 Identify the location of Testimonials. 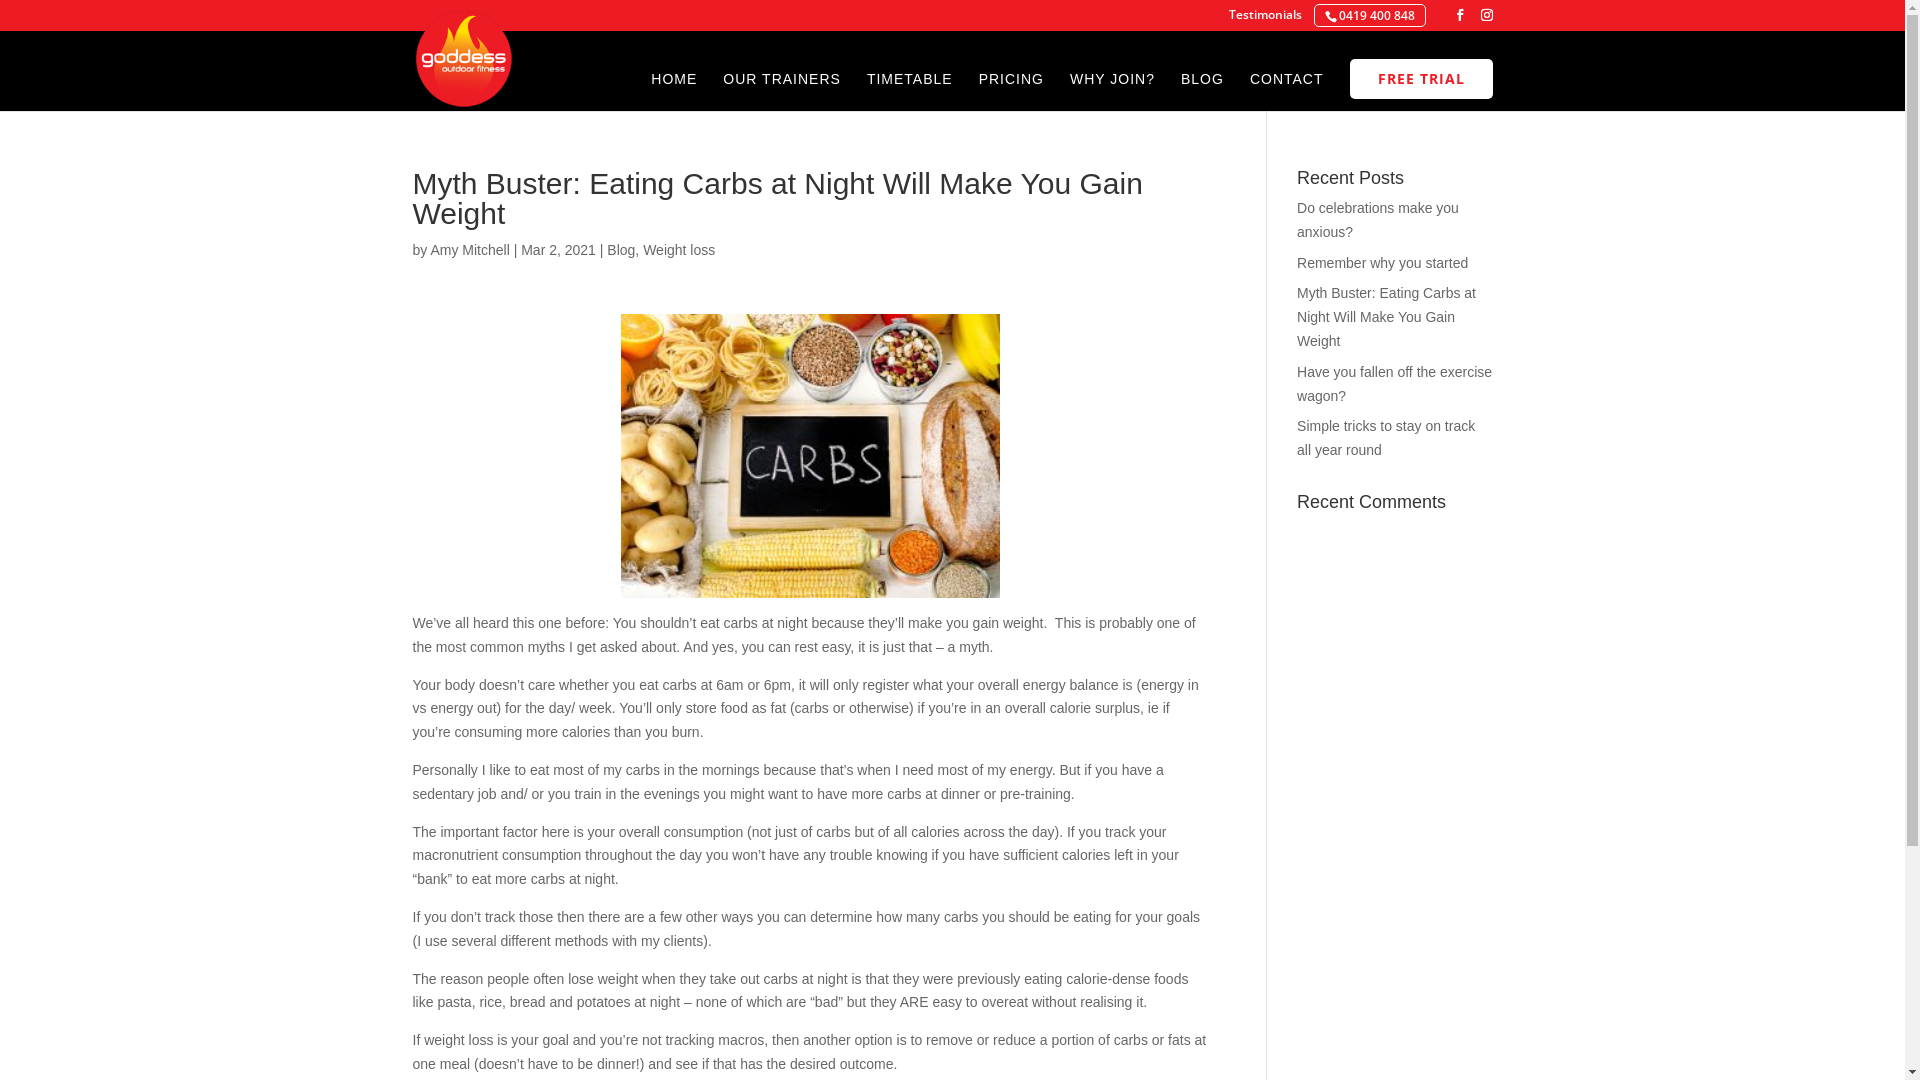
(1264, 20).